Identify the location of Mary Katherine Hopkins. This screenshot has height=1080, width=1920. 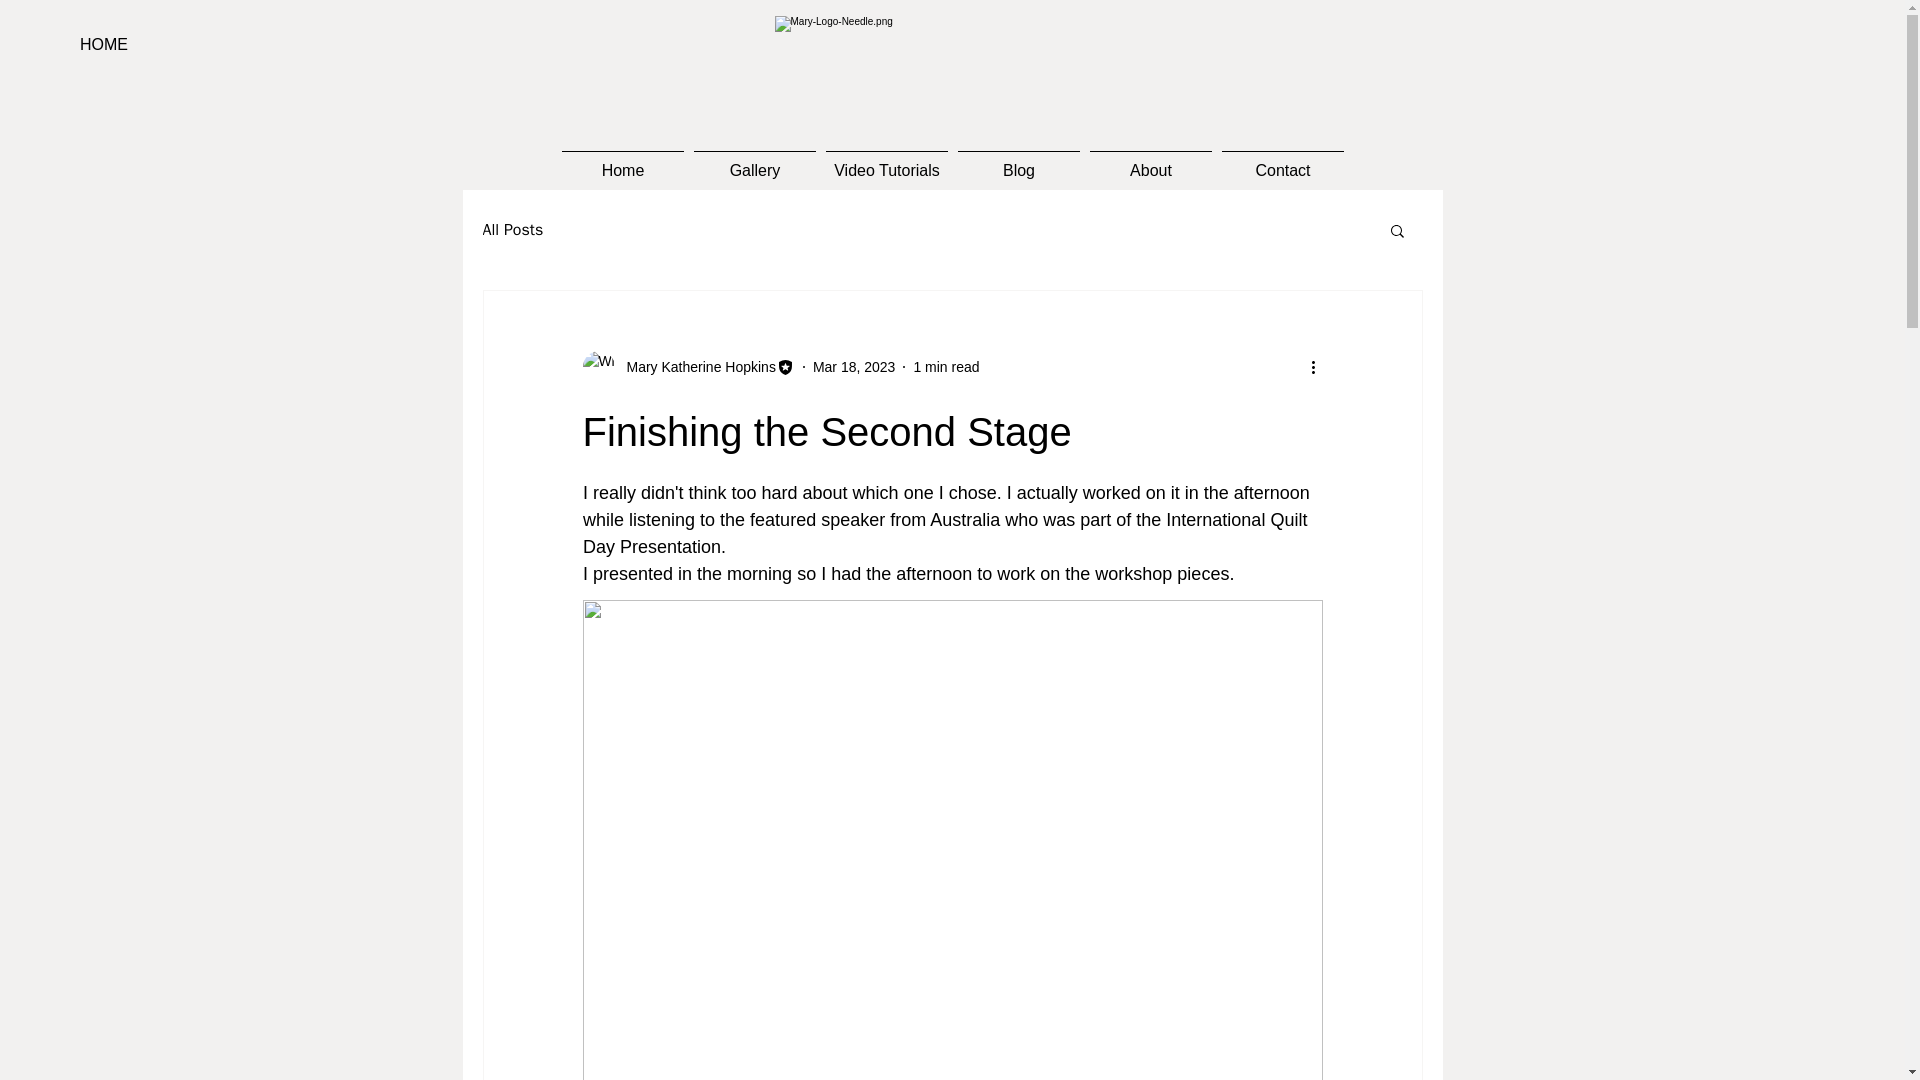
(694, 366).